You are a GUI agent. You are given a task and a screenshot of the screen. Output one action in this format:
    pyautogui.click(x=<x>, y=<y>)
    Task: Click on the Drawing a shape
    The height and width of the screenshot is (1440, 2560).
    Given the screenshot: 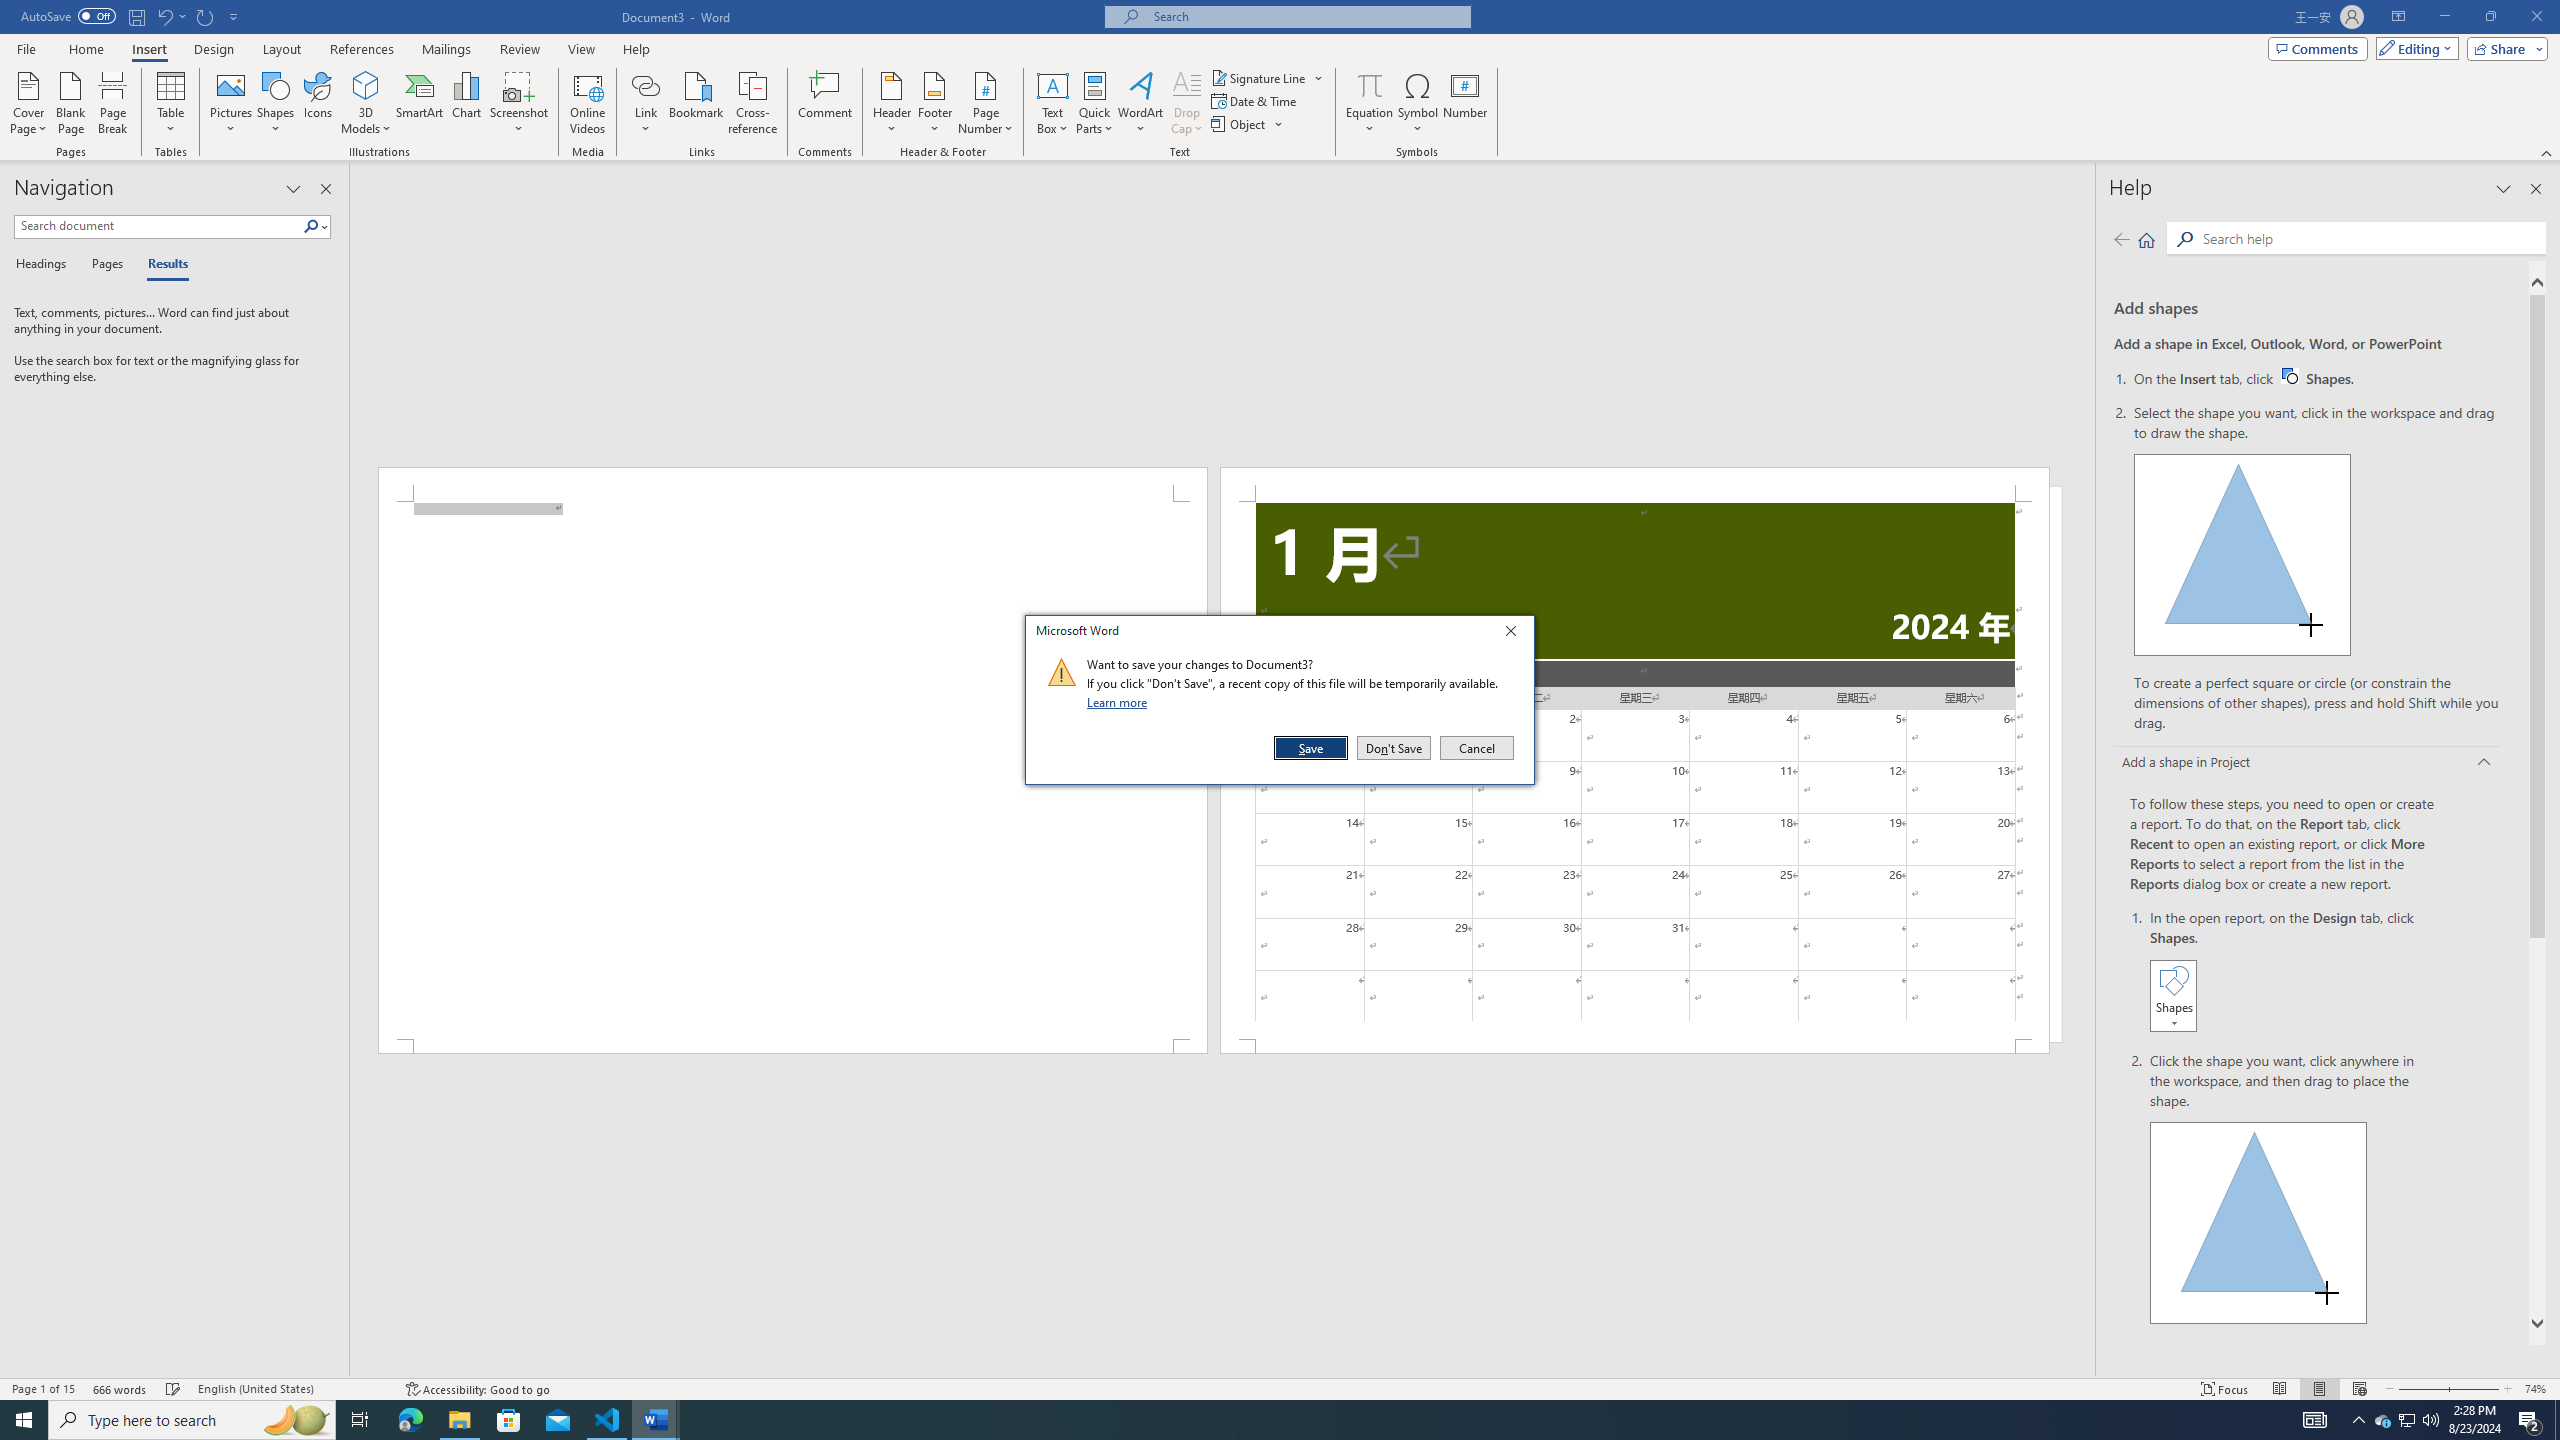 What is the action you would take?
    pyautogui.click(x=698, y=103)
    